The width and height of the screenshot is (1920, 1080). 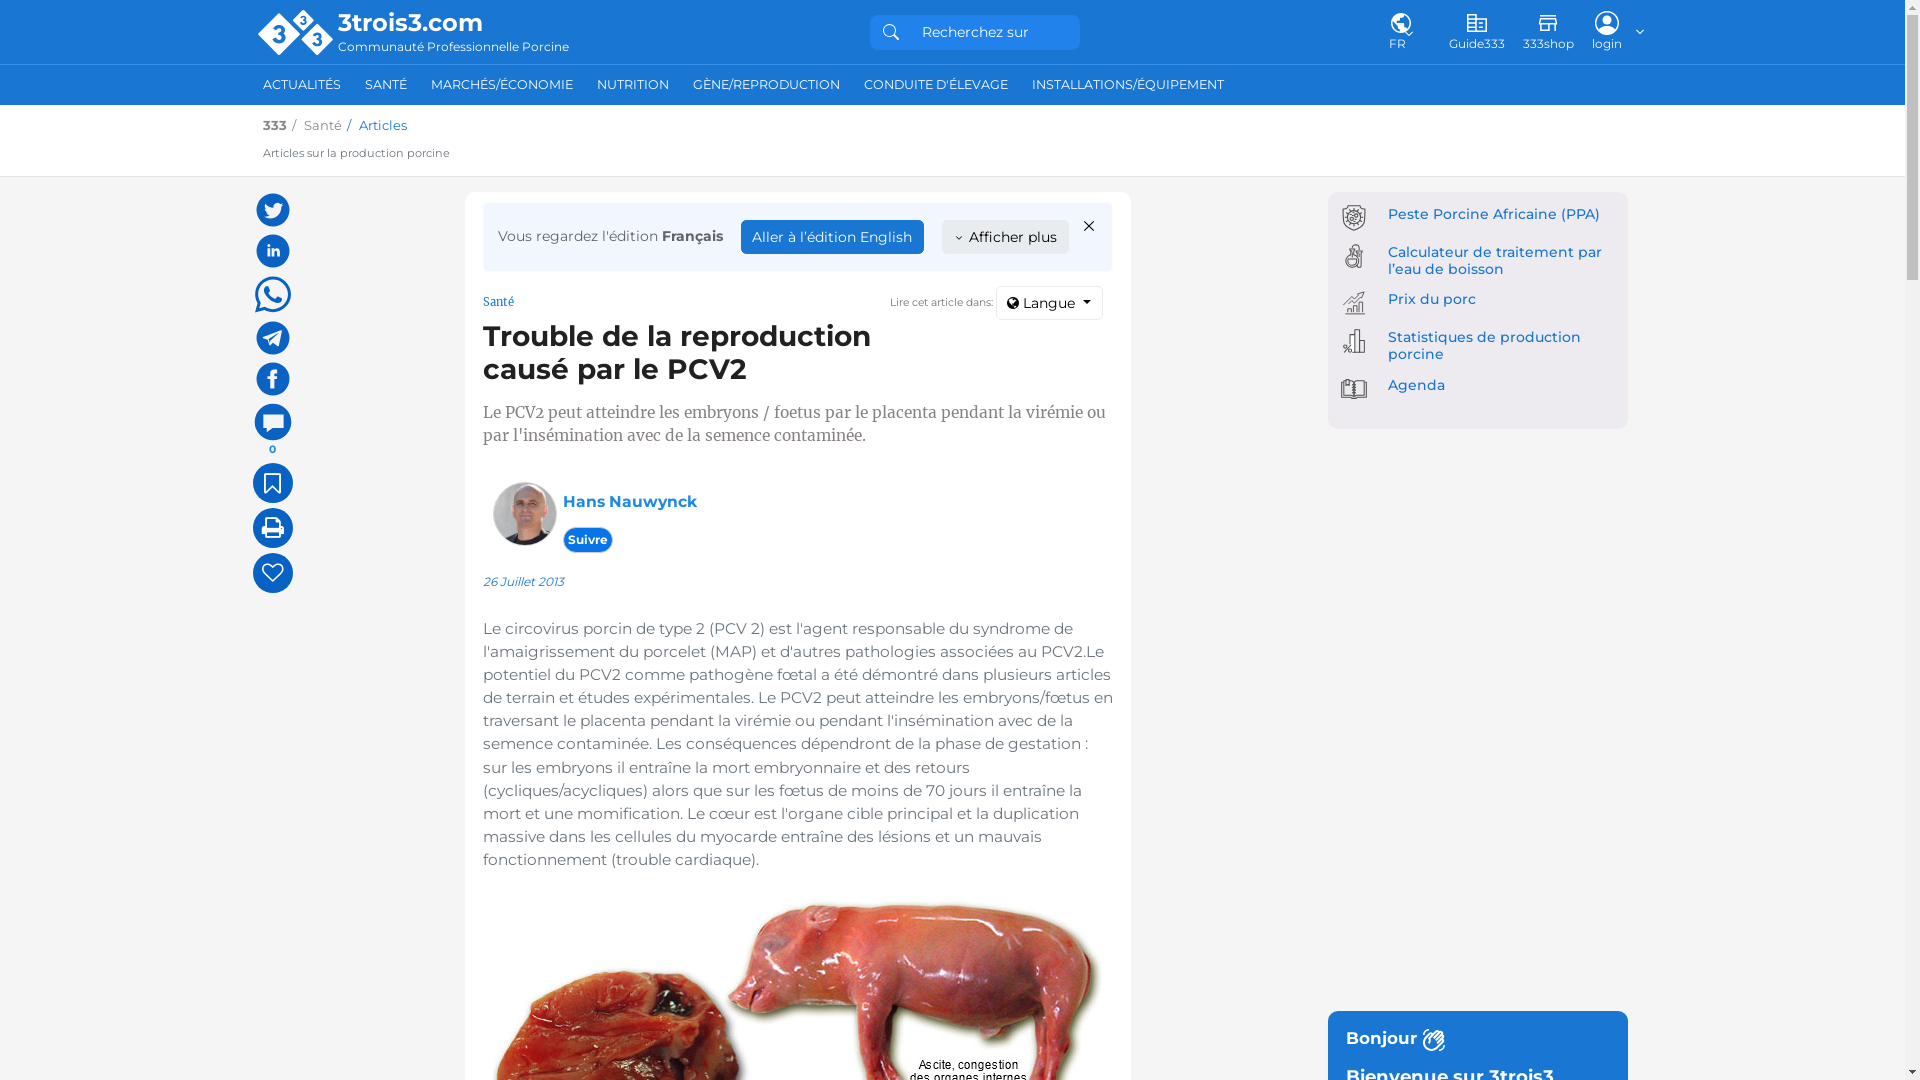 What do you see at coordinates (629, 502) in the screenshot?
I see `Hans Nauwynck` at bounding box center [629, 502].